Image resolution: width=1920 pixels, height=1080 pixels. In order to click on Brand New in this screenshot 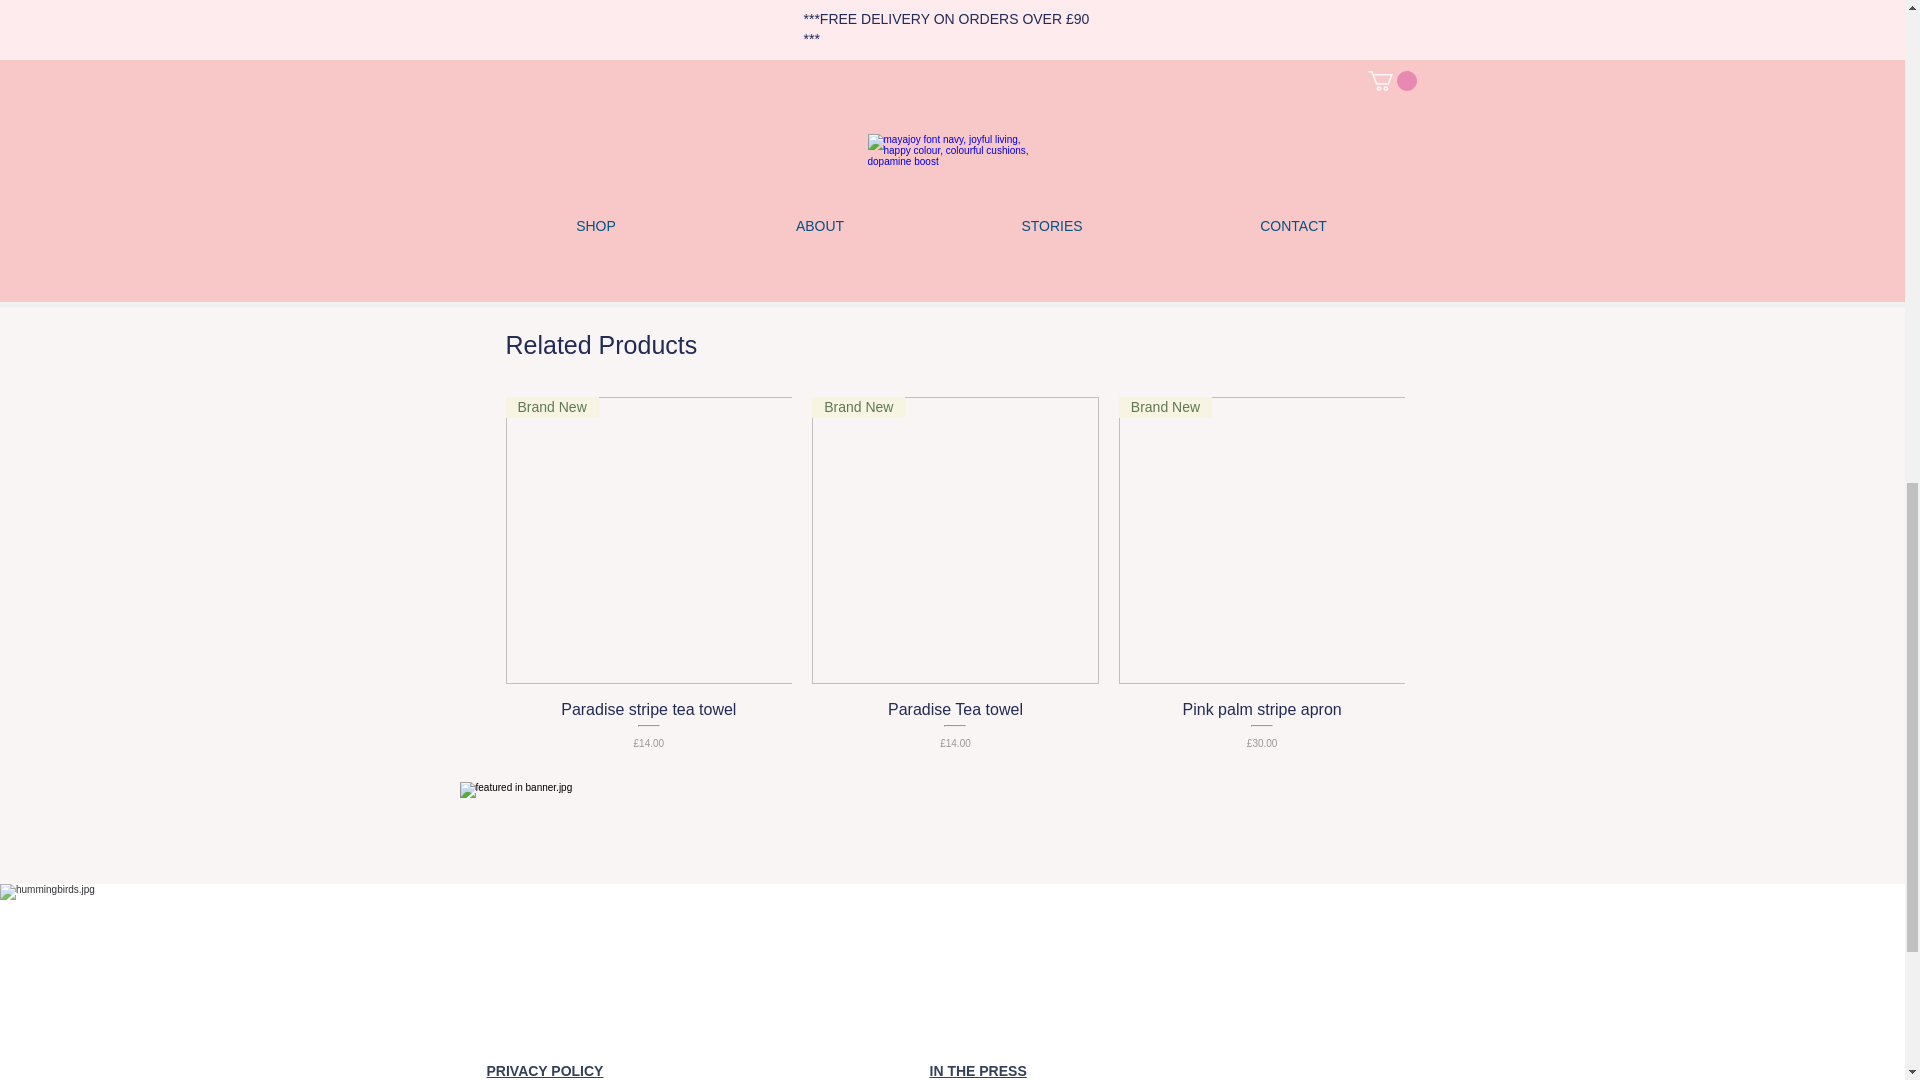, I will do `click(955, 540)`.